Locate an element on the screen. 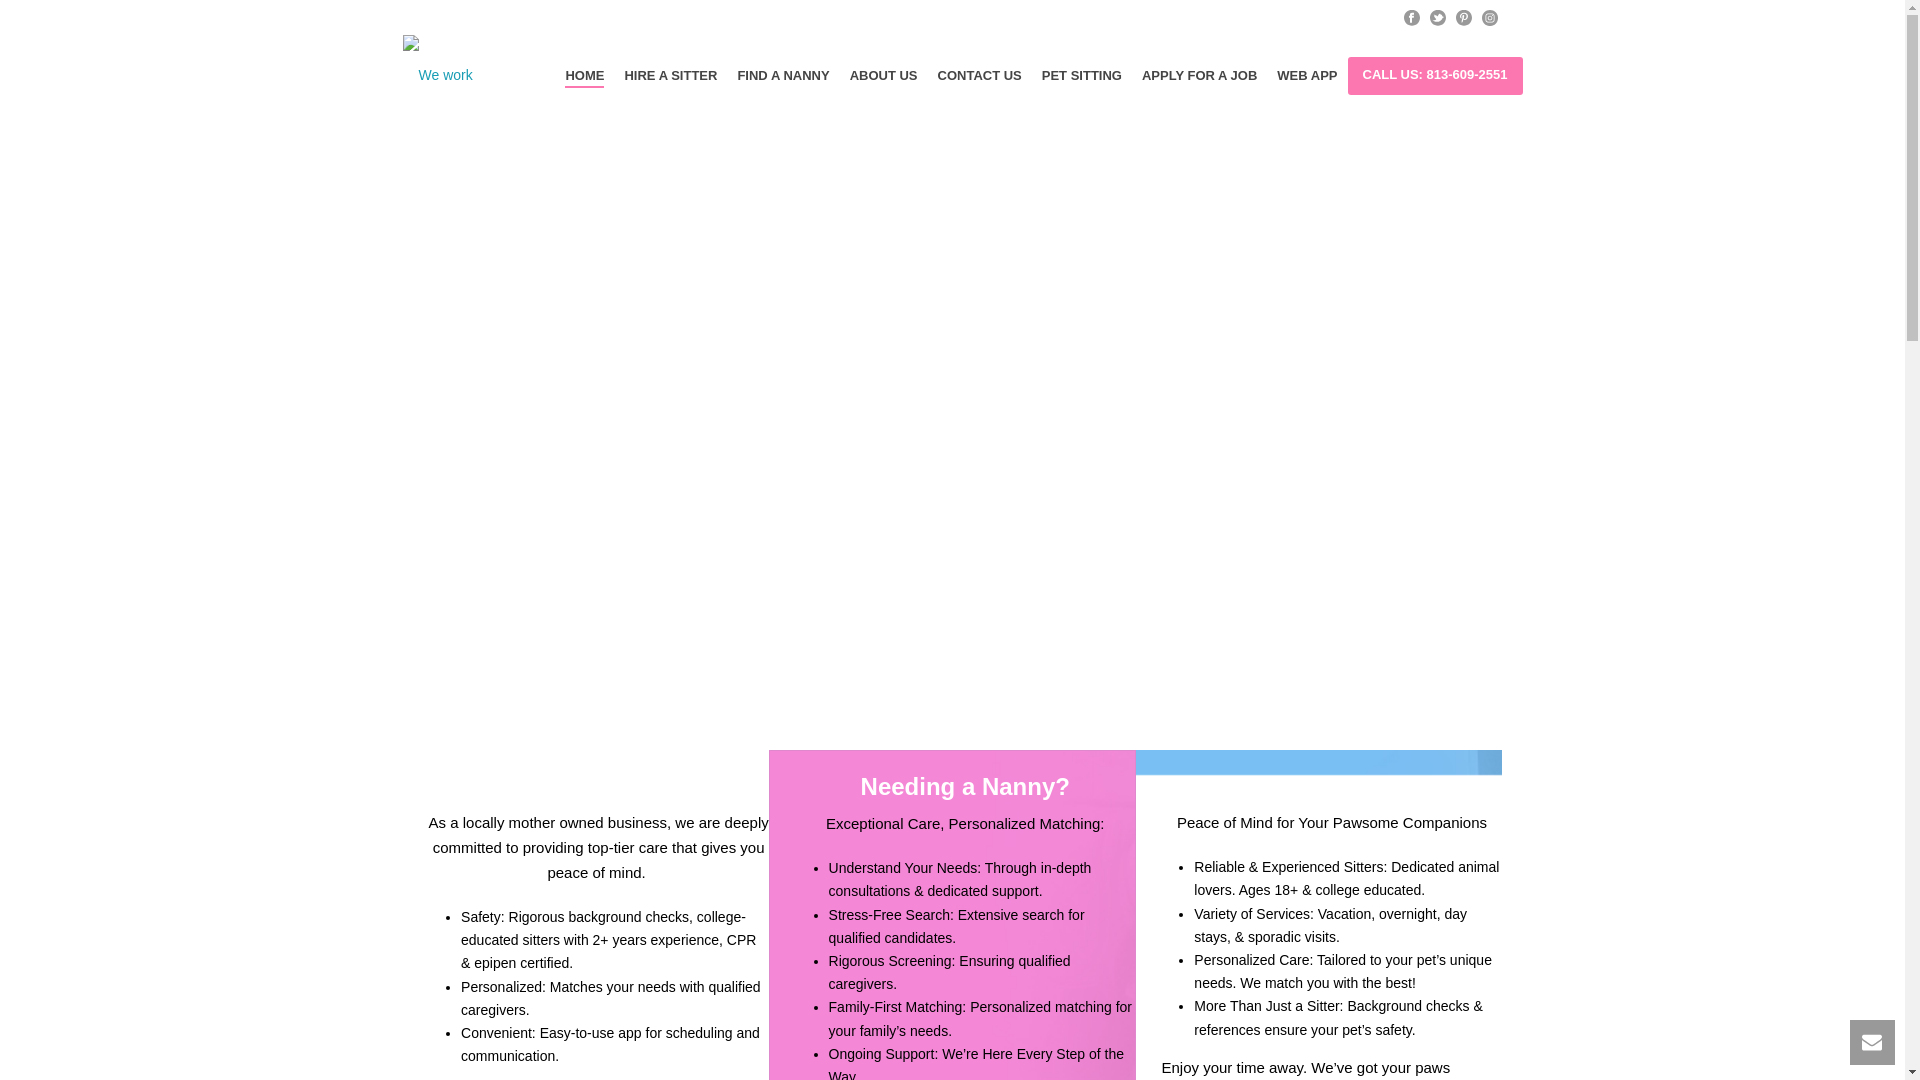 The image size is (1920, 1080). FIND A NANNY is located at coordinates (783, 75).